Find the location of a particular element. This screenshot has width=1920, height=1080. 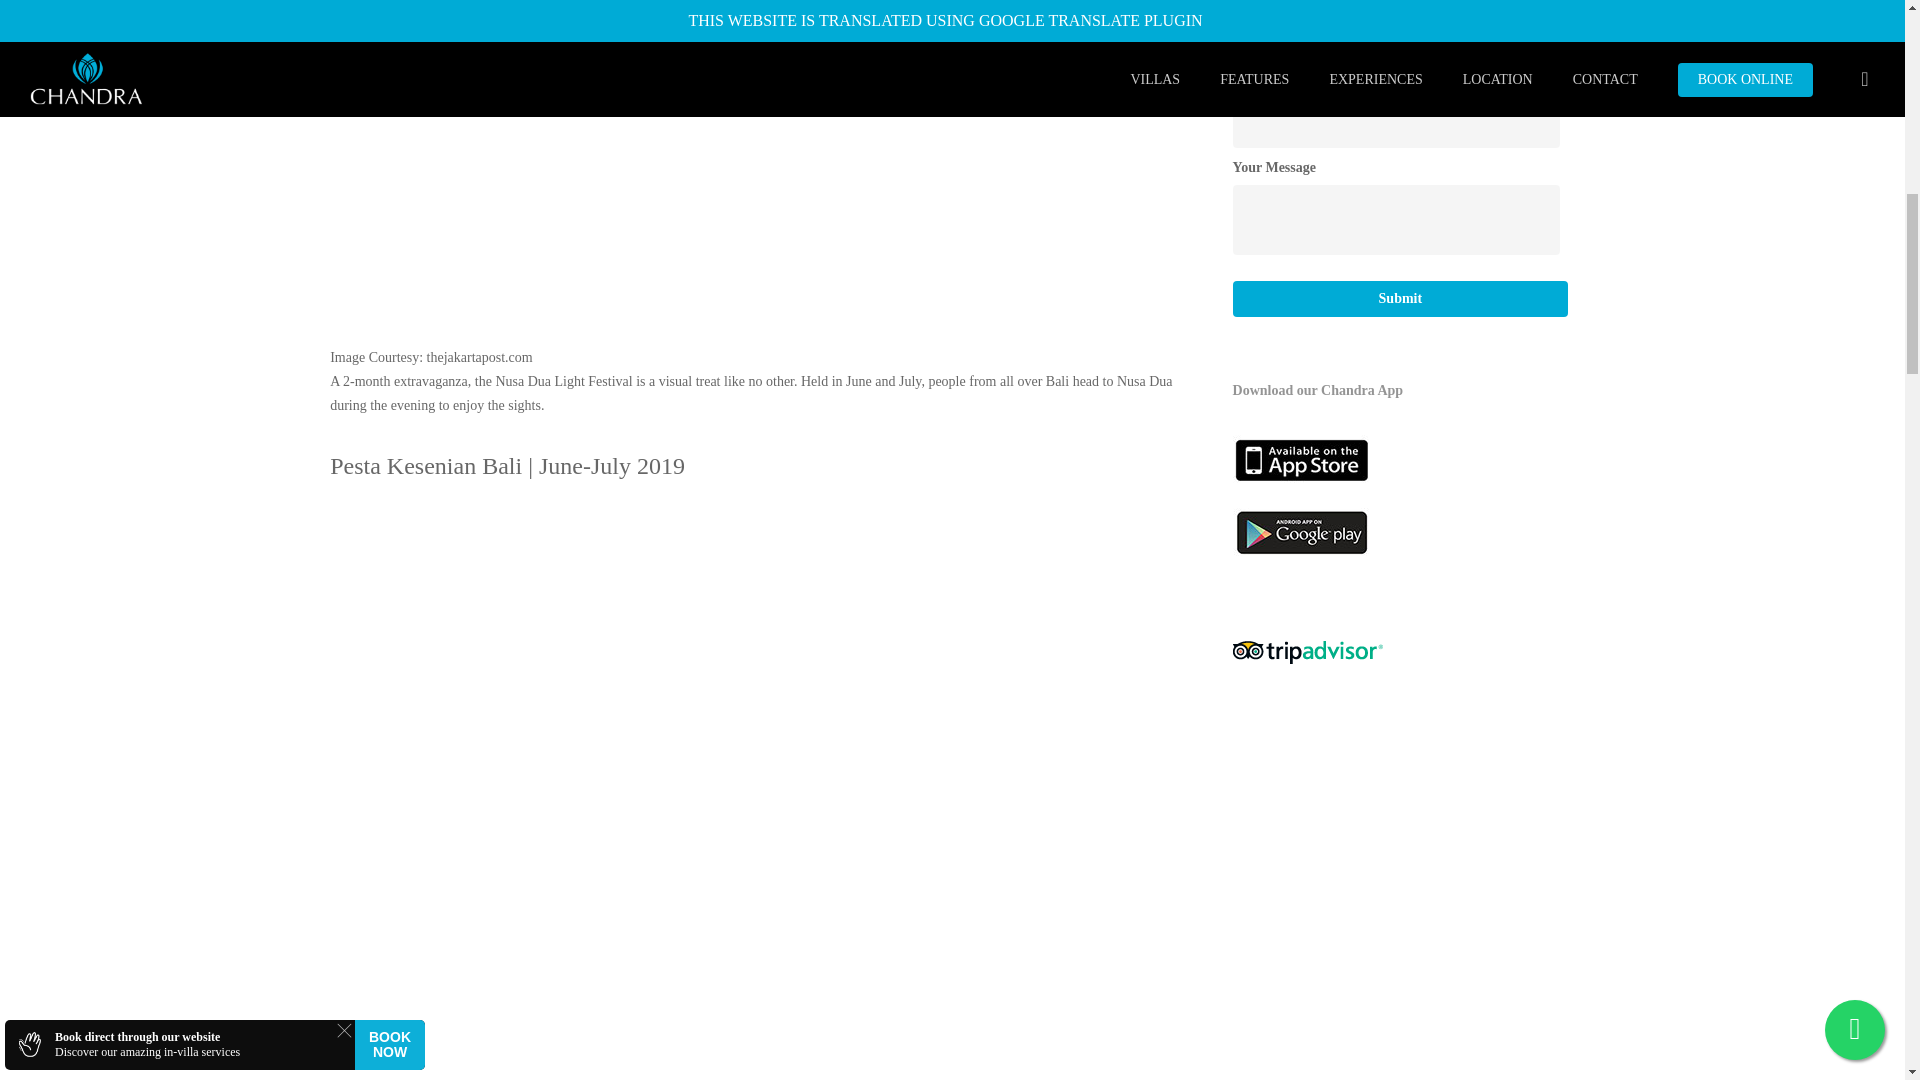

Chandra Bali Villas Android App is located at coordinates (1368, 568).